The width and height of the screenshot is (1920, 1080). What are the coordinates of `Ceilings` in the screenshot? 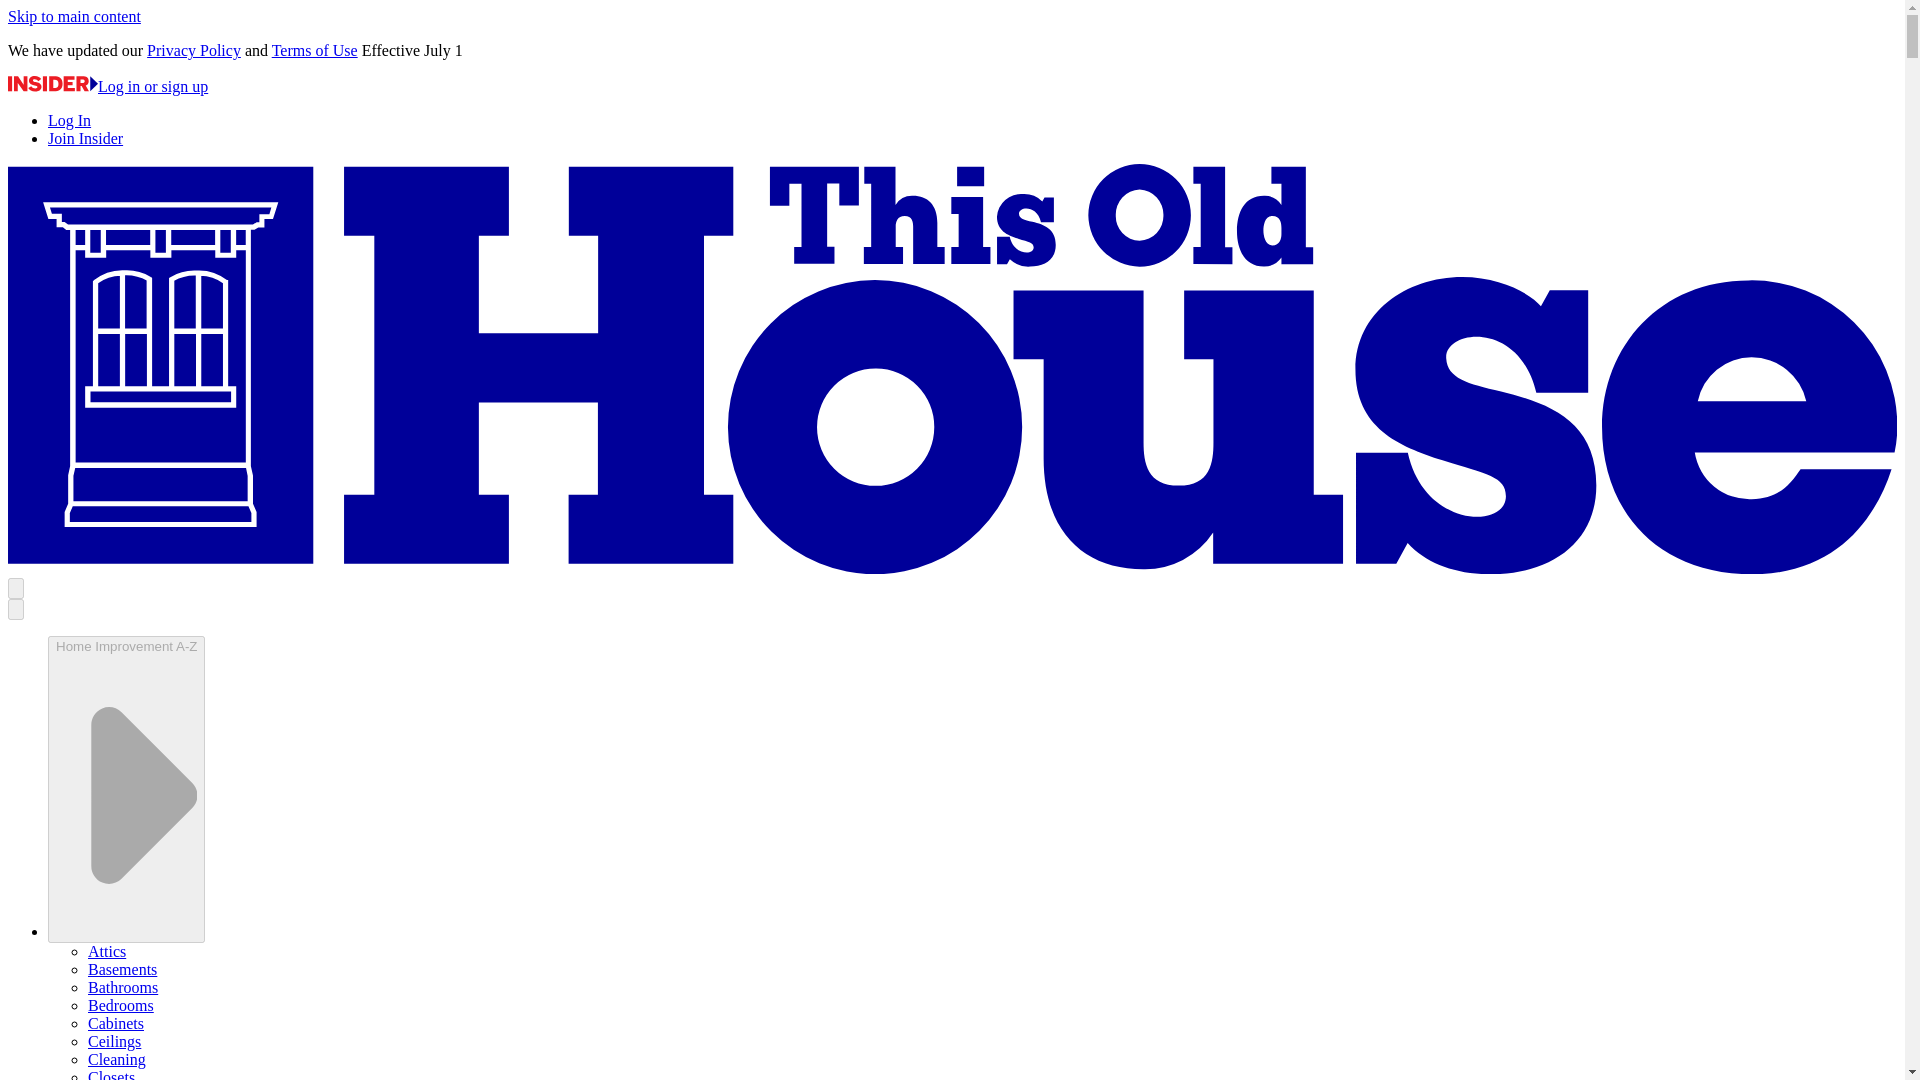 It's located at (114, 1040).